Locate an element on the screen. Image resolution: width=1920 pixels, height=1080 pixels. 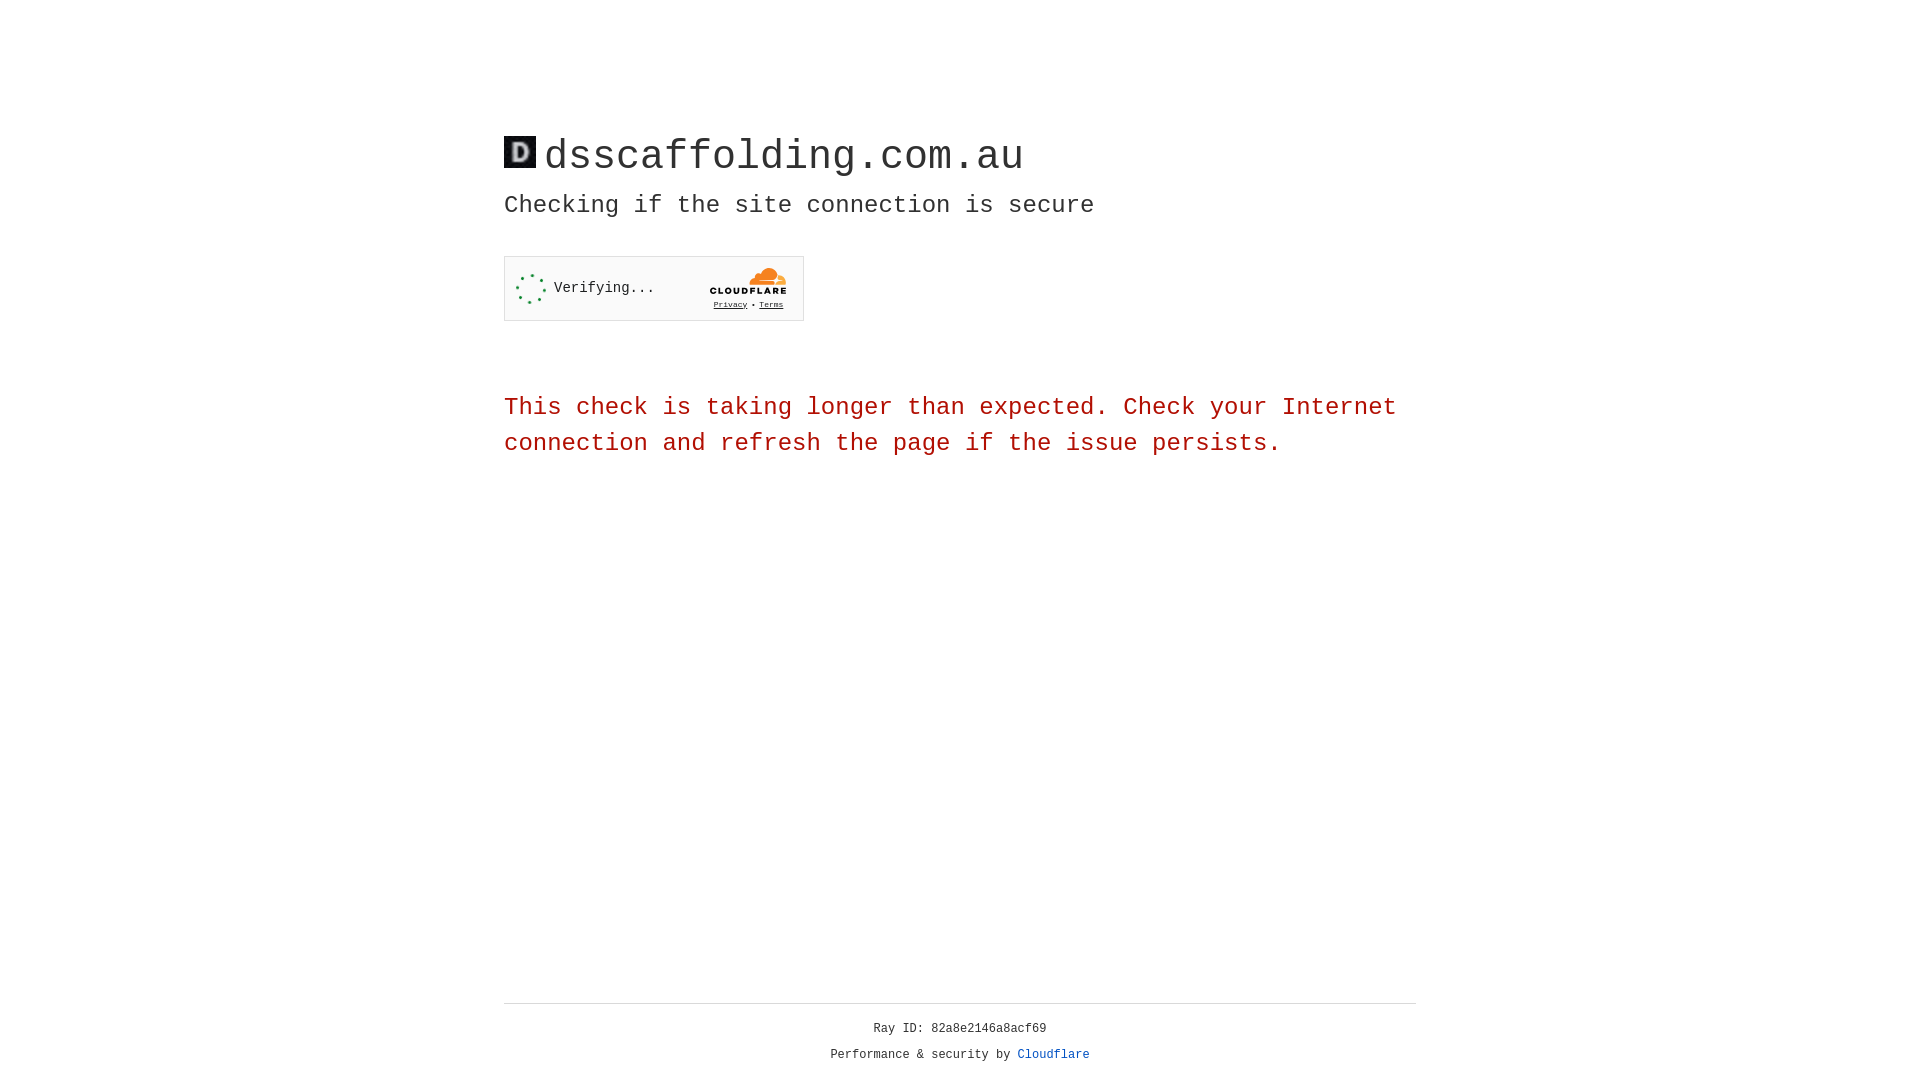
Cloudflare is located at coordinates (1054, 1055).